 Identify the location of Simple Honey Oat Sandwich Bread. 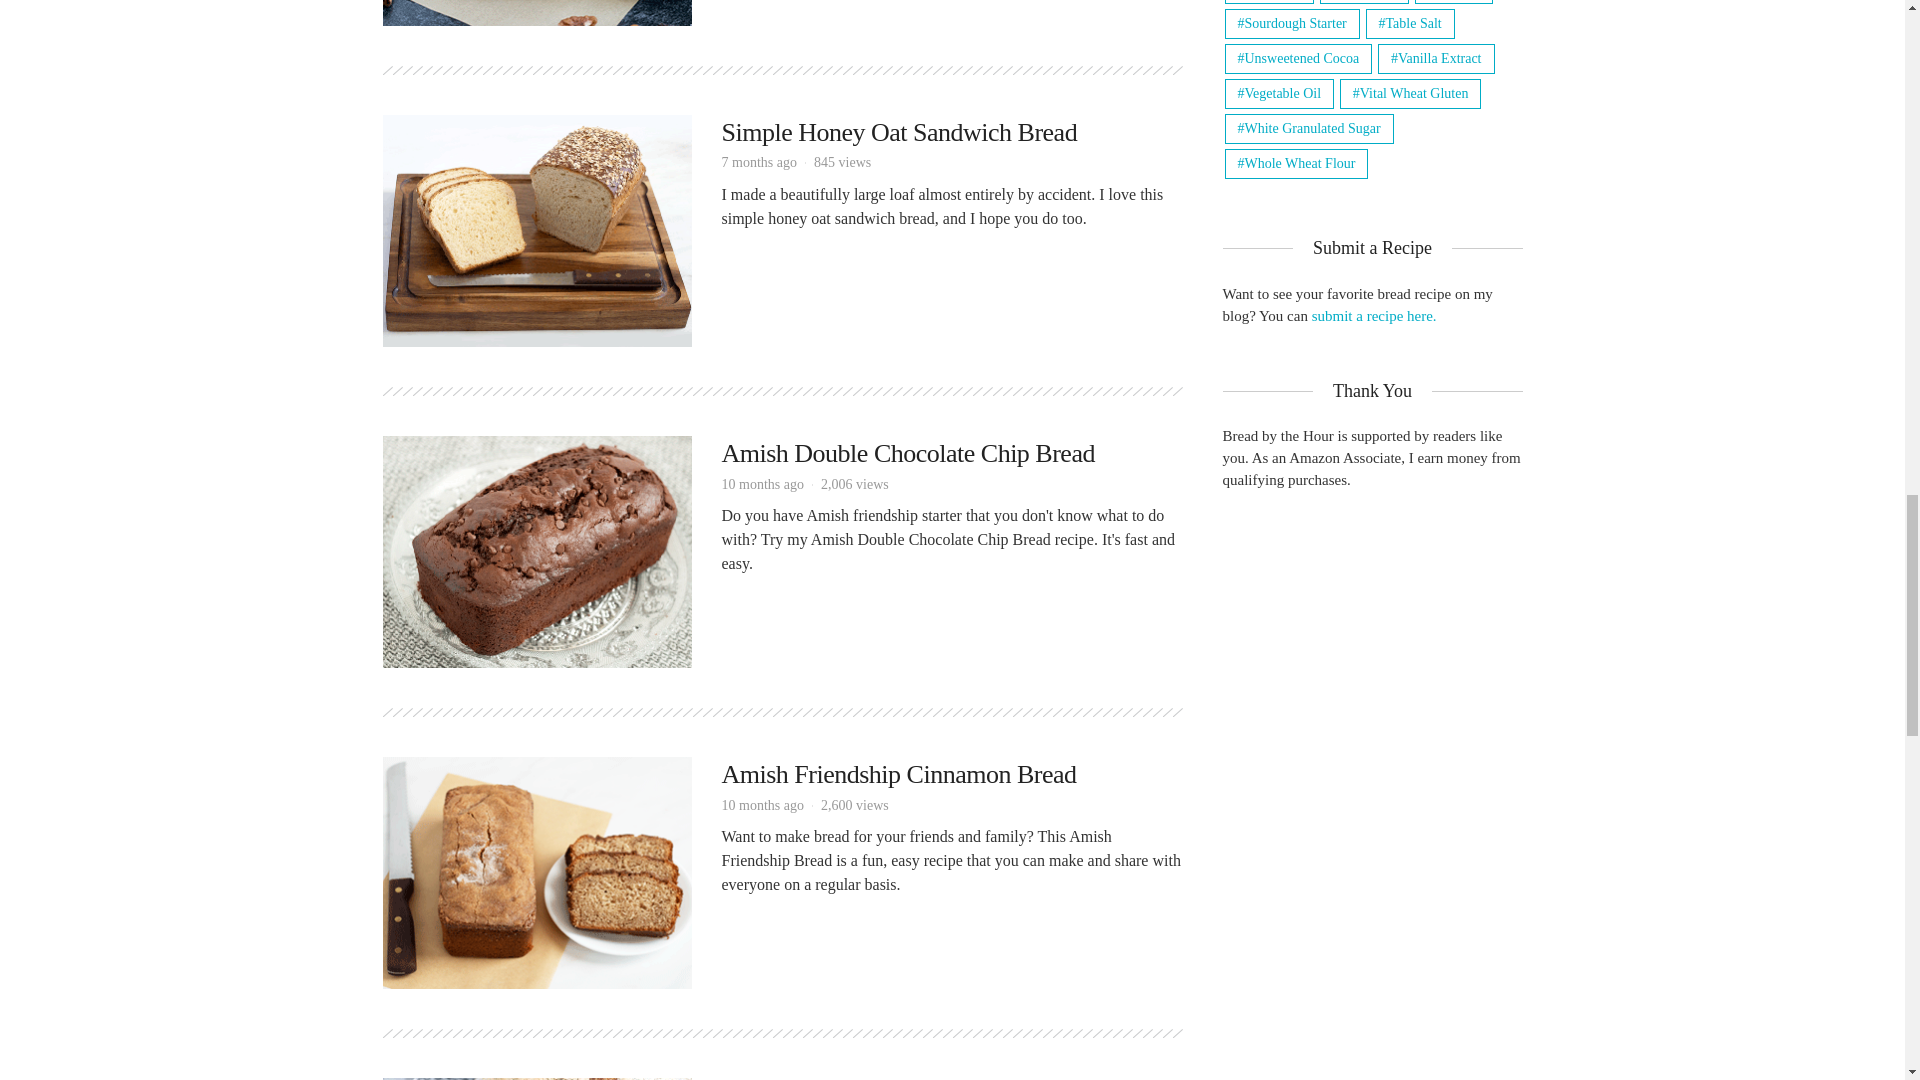
(899, 132).